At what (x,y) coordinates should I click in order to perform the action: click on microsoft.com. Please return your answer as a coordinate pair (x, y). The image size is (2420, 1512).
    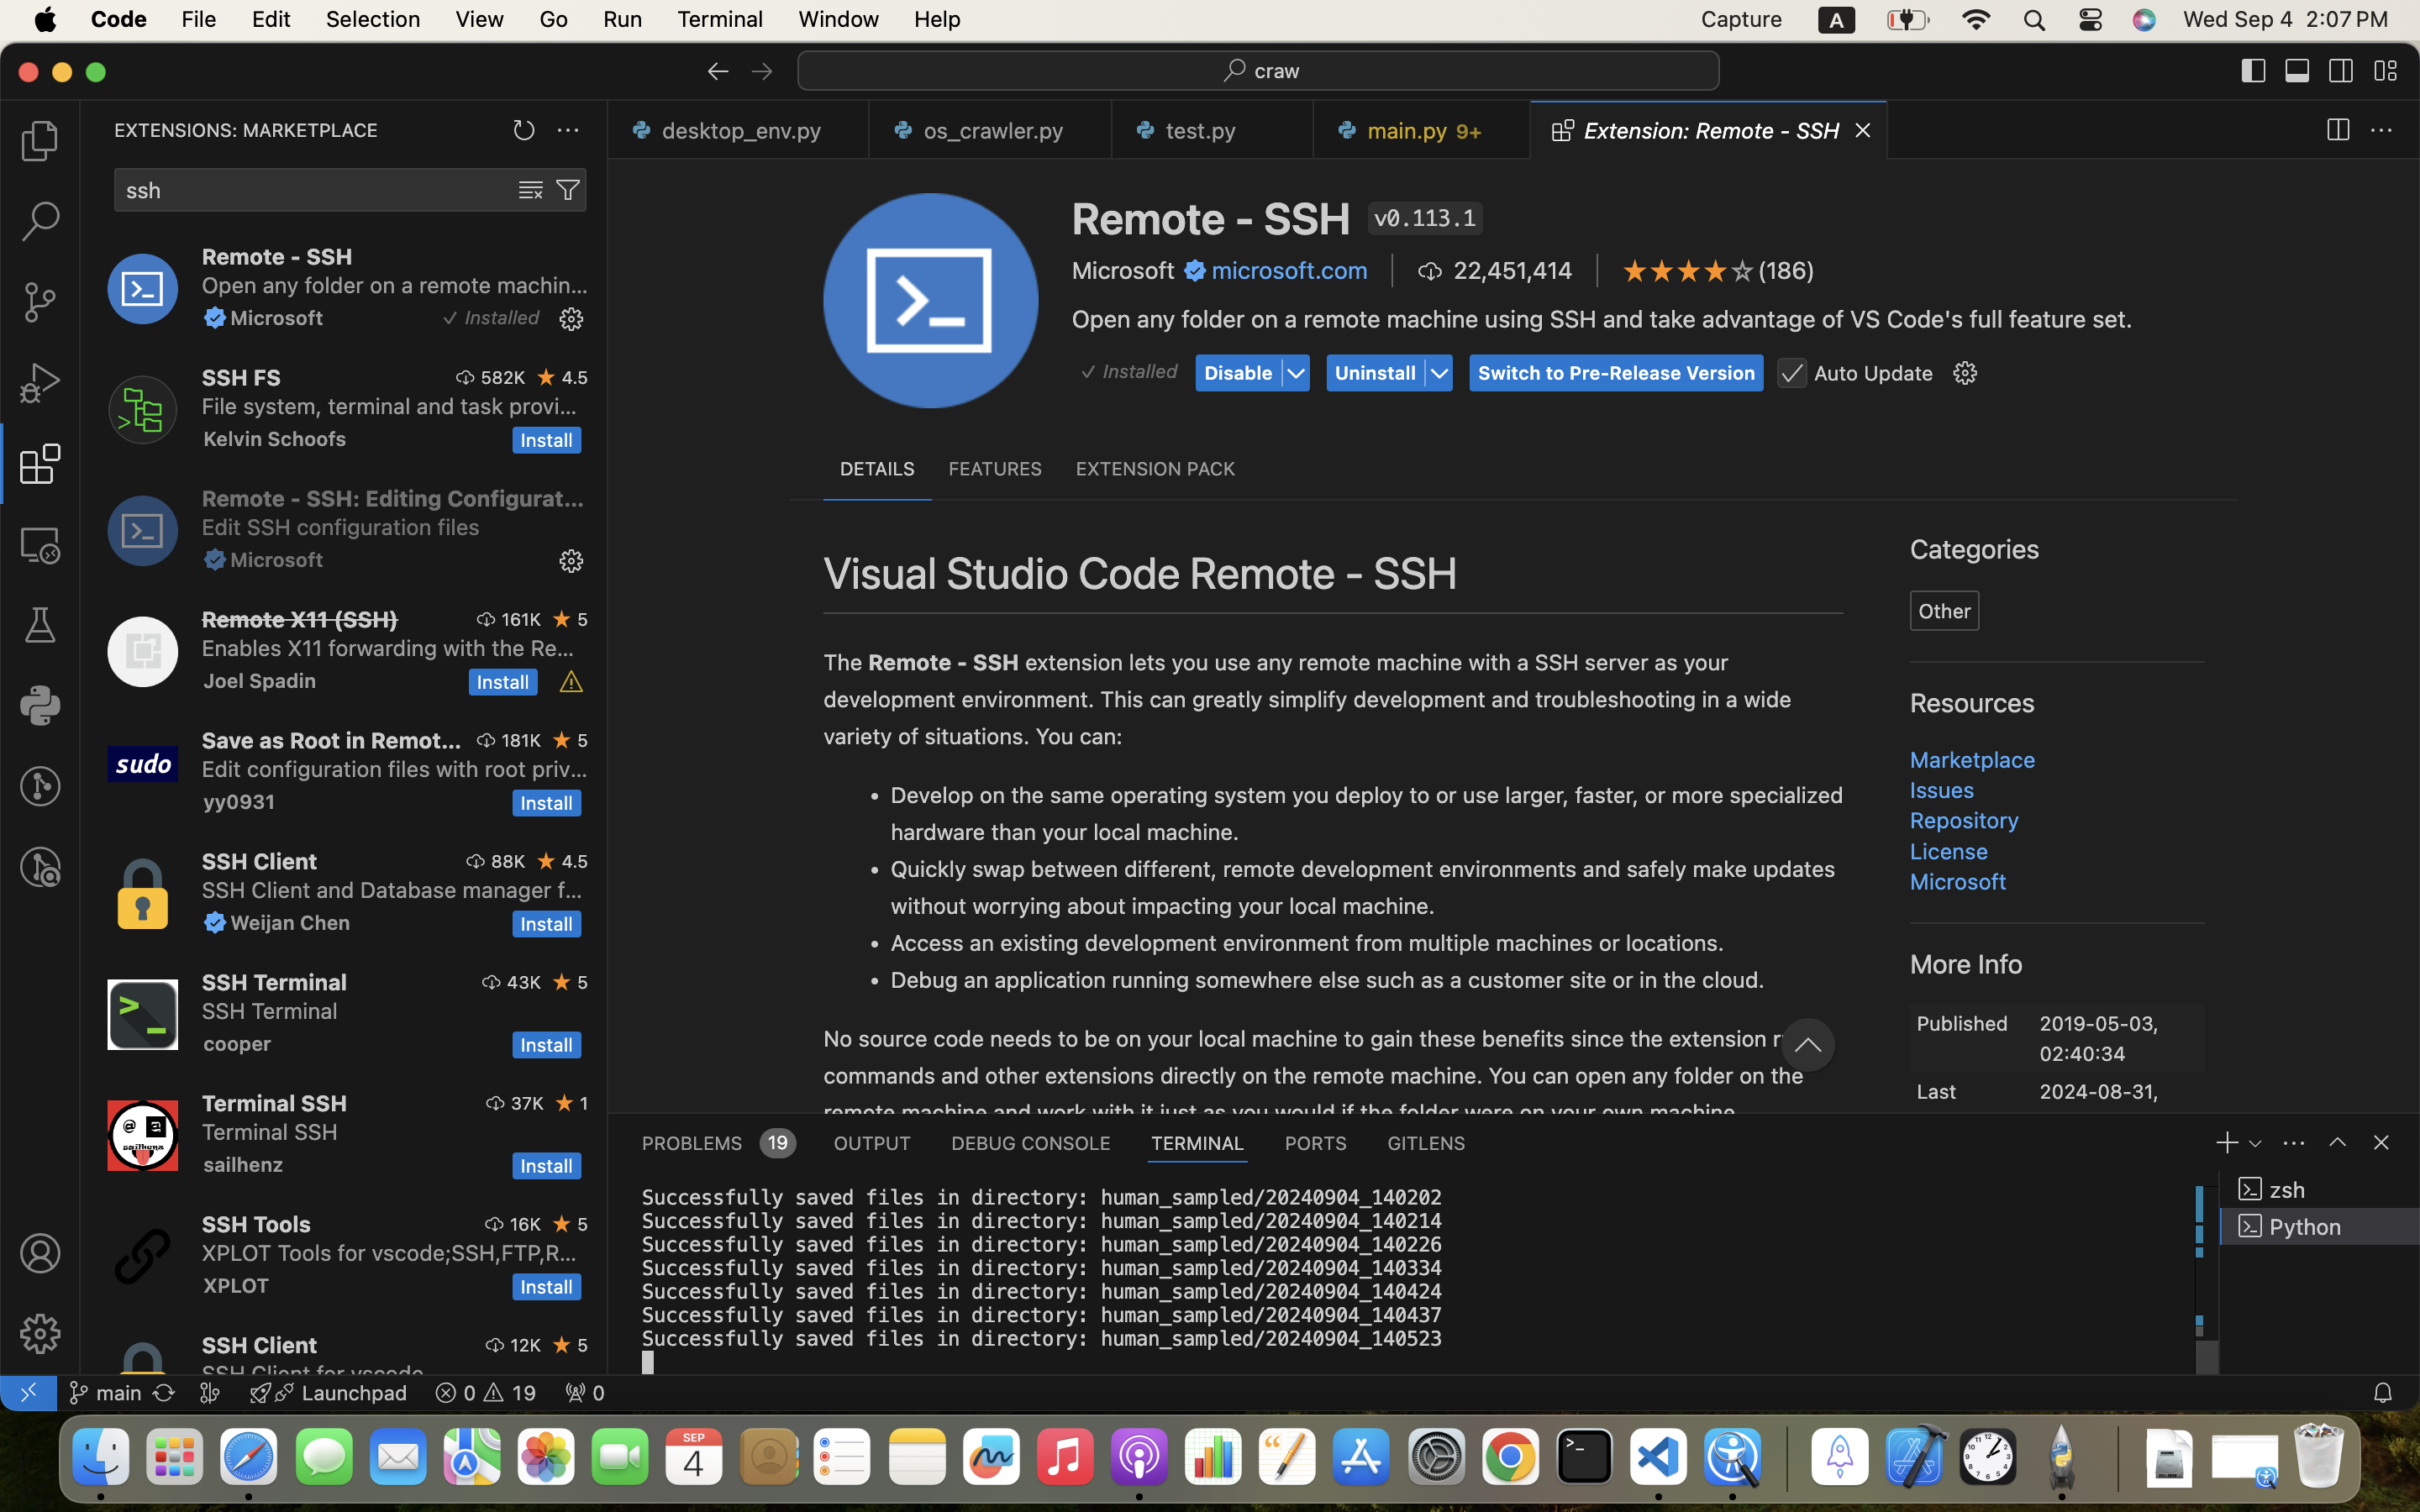
    Looking at the image, I should click on (1290, 270).